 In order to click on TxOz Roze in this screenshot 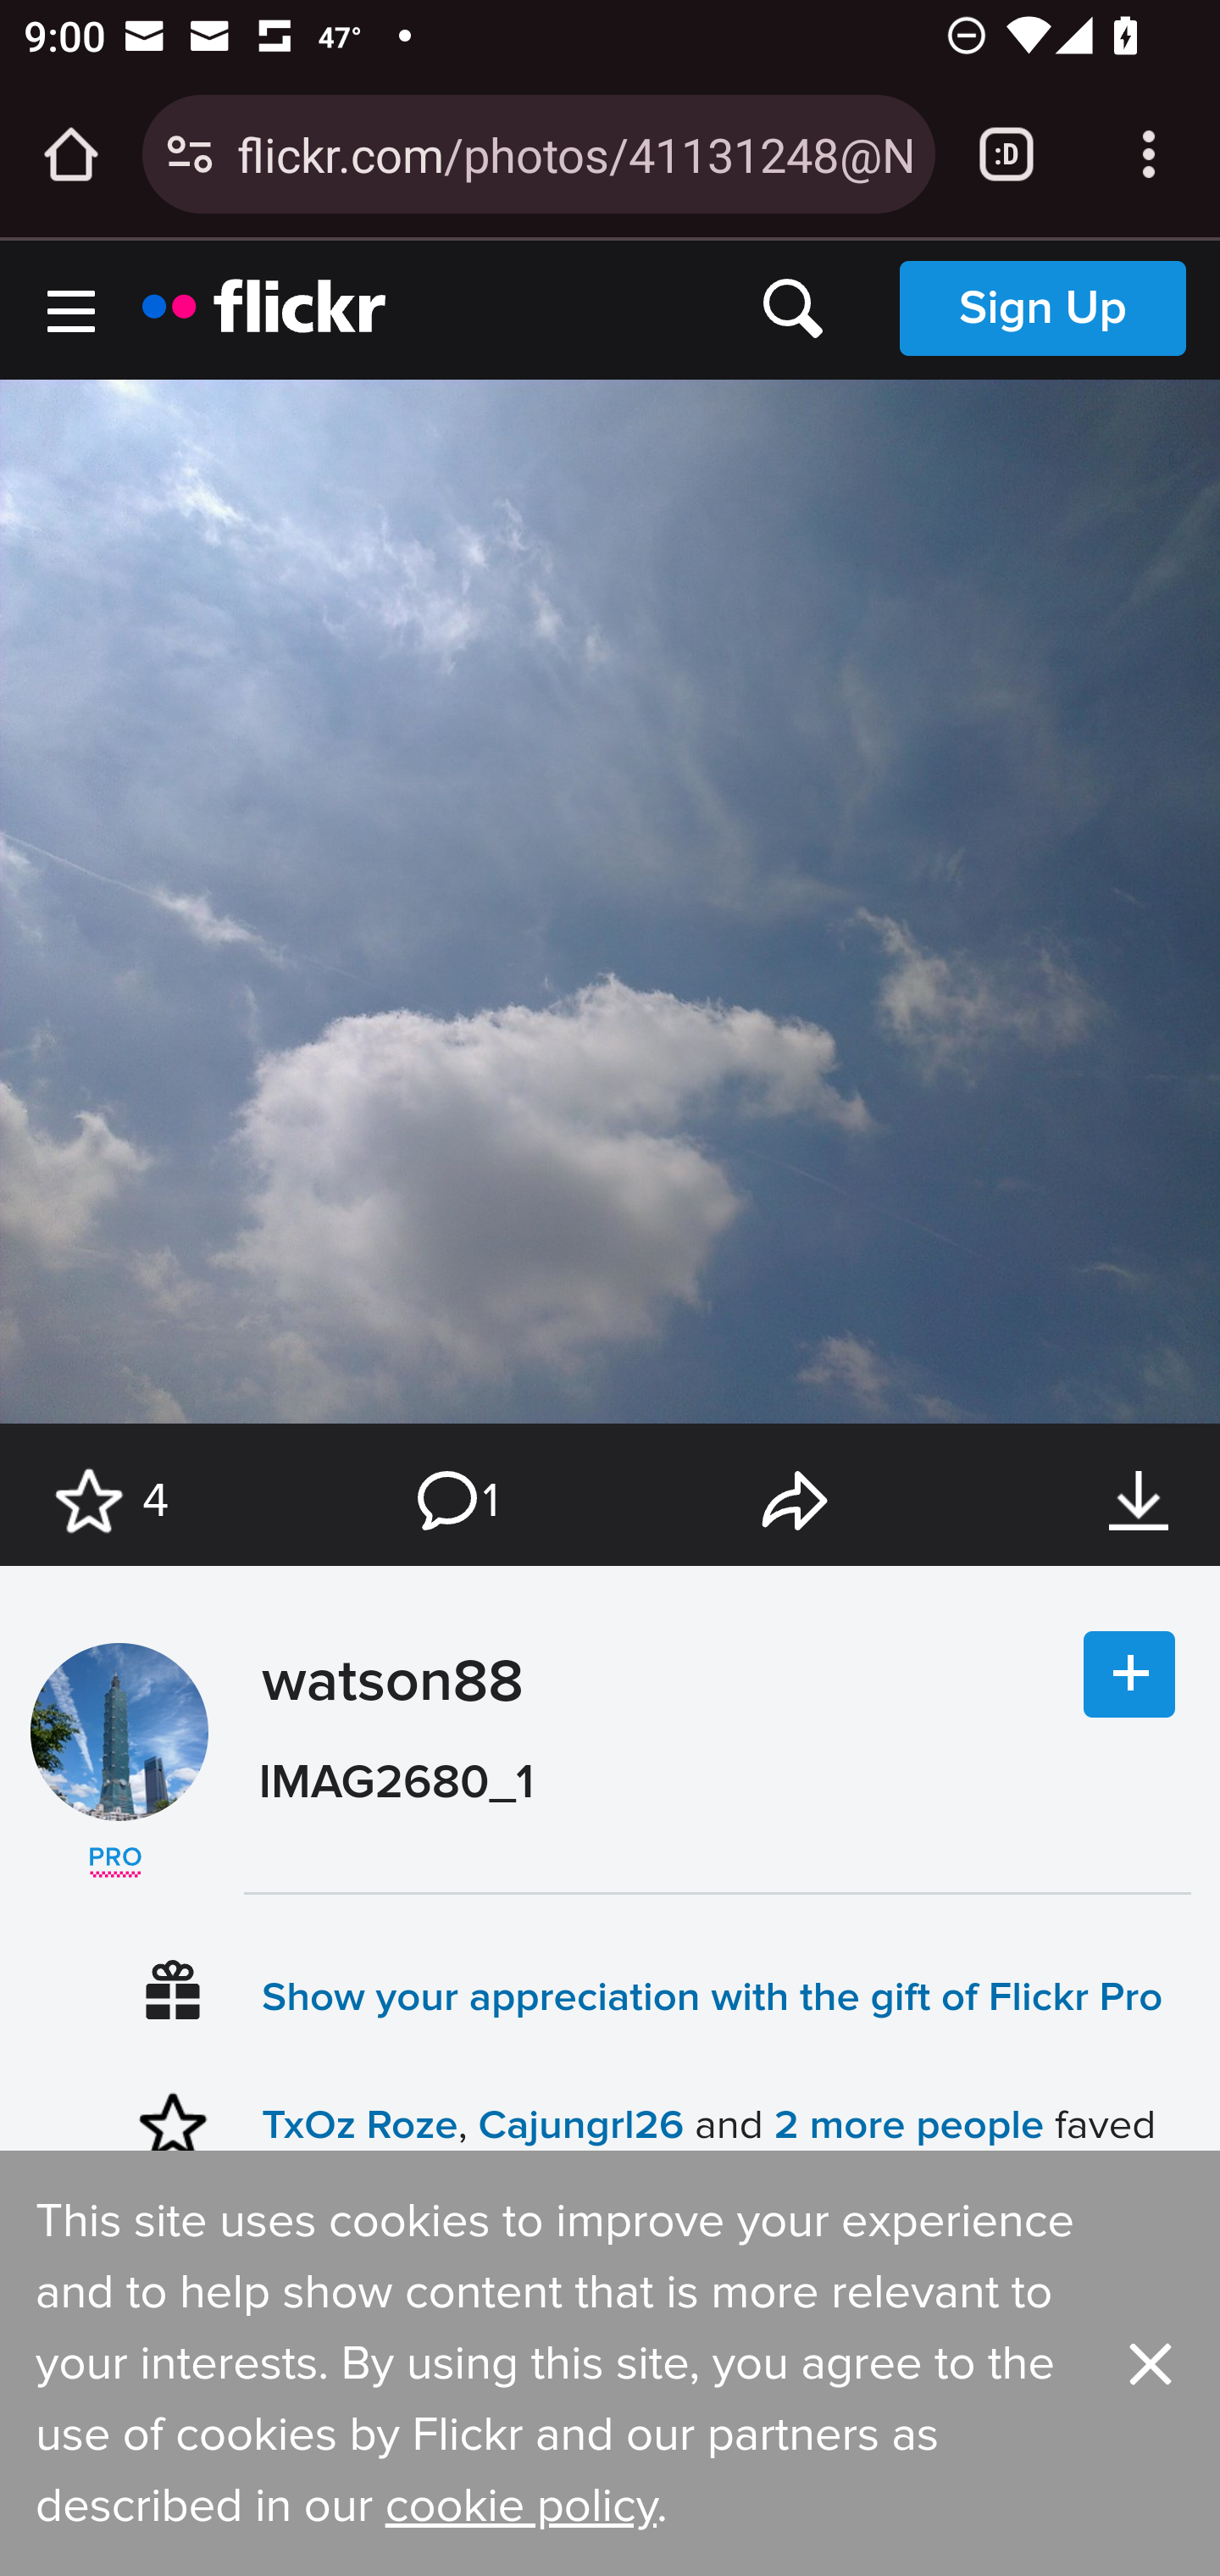, I will do `click(359, 2125)`.